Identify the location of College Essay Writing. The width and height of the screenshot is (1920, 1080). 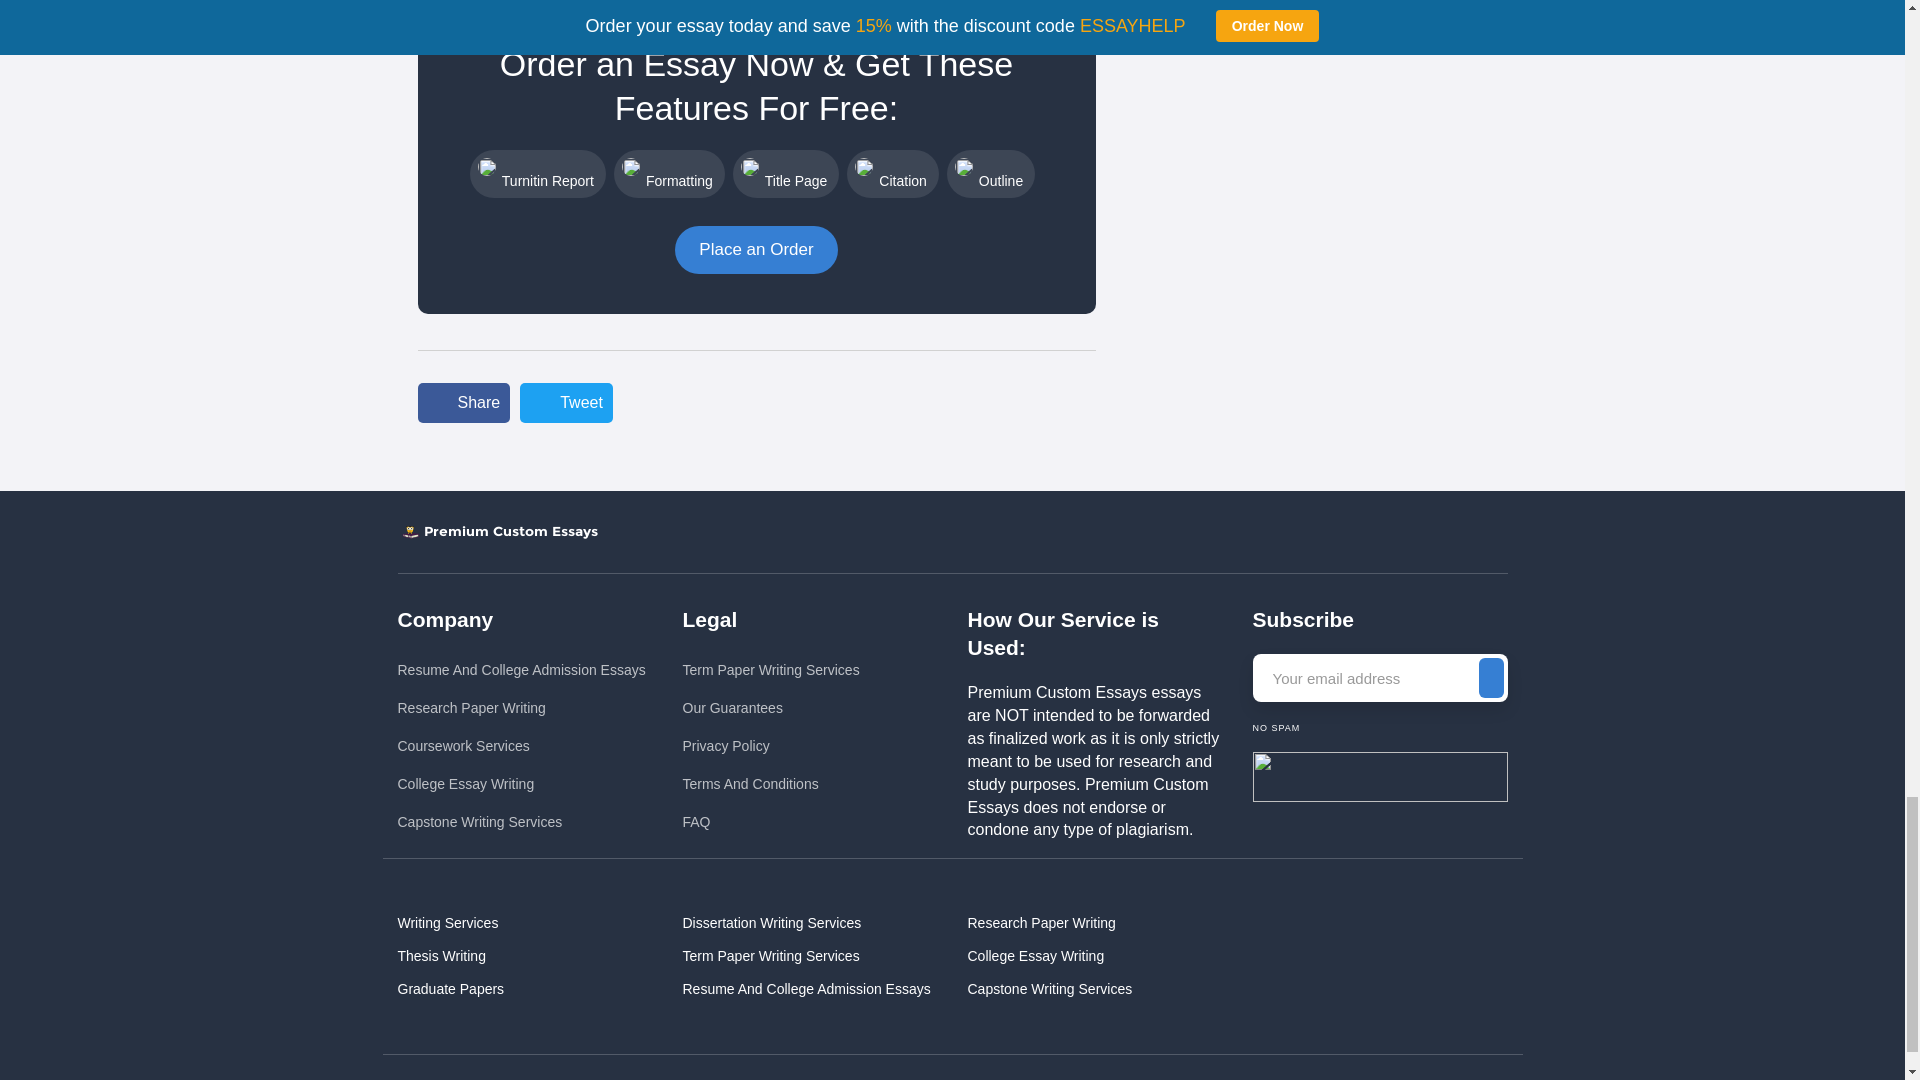
(521, 784).